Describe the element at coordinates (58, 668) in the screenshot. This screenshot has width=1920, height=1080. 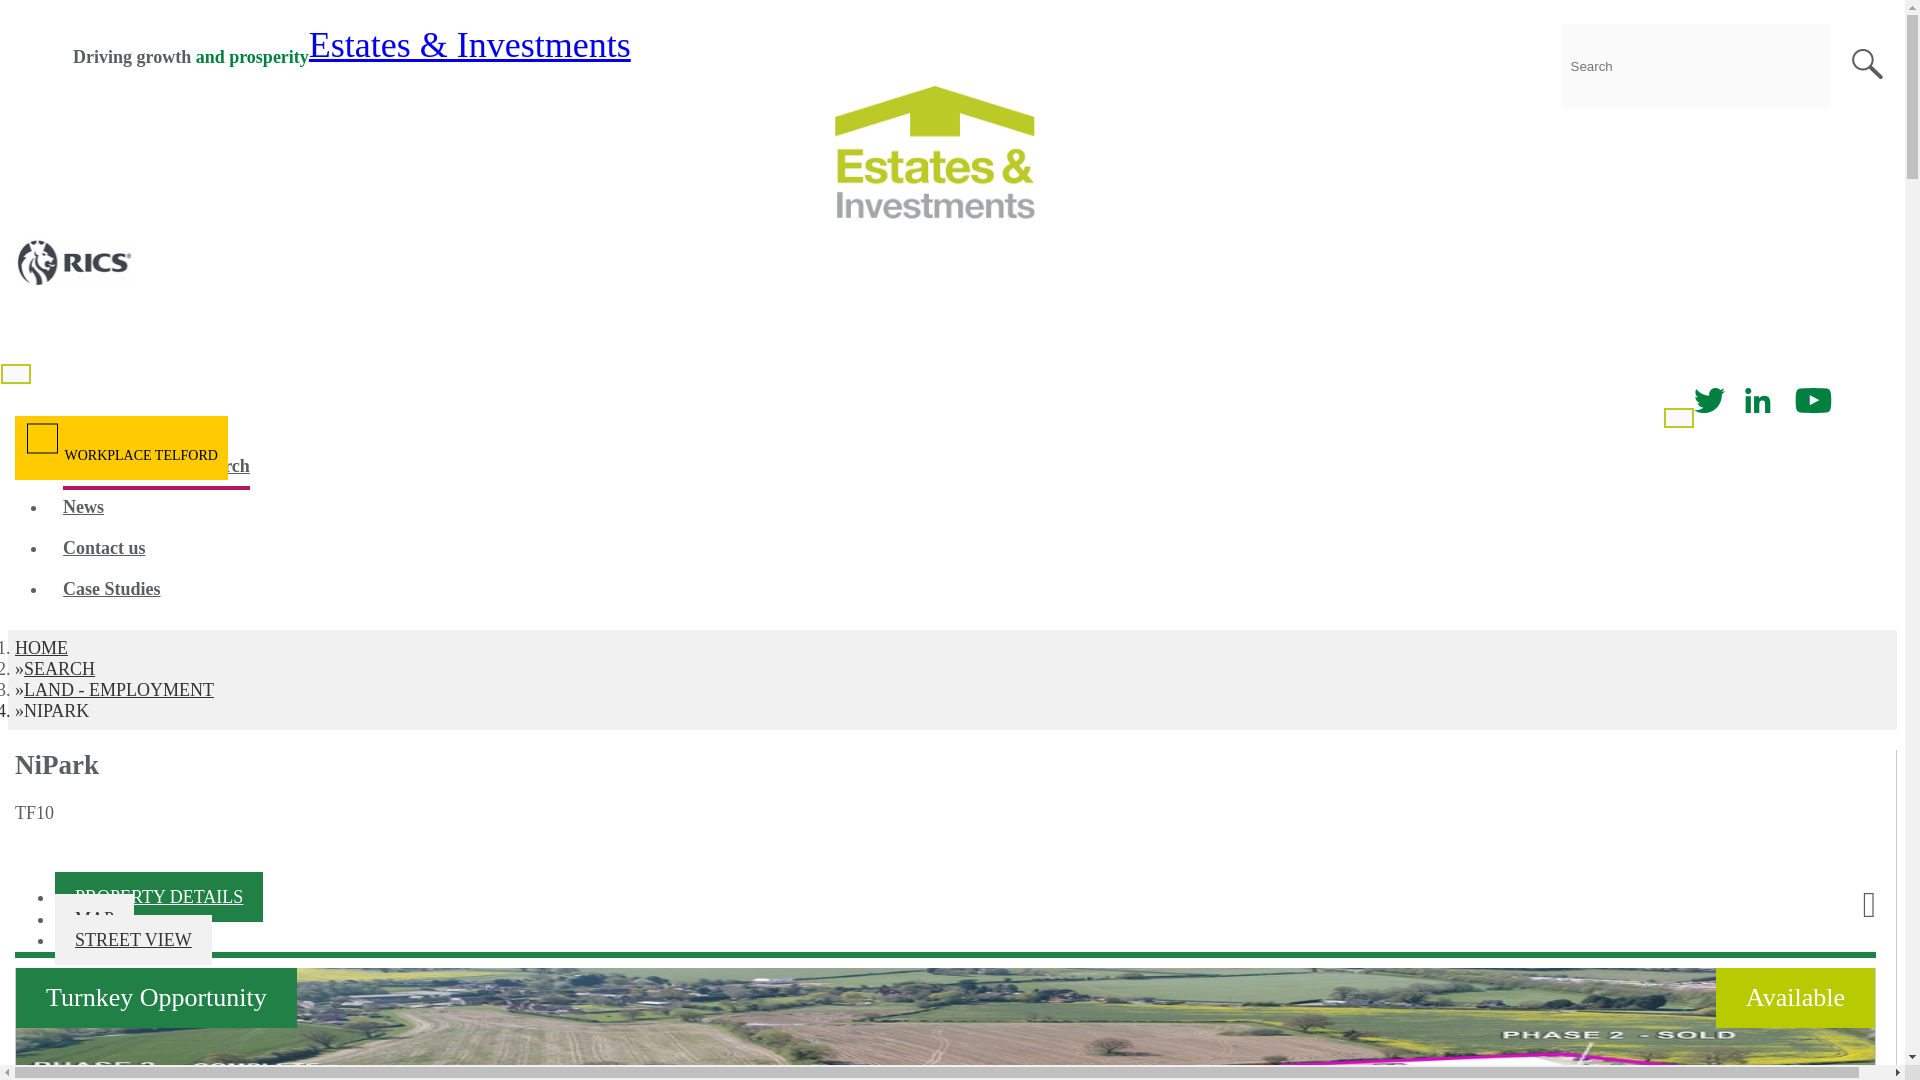
I see `SEARCH` at that location.